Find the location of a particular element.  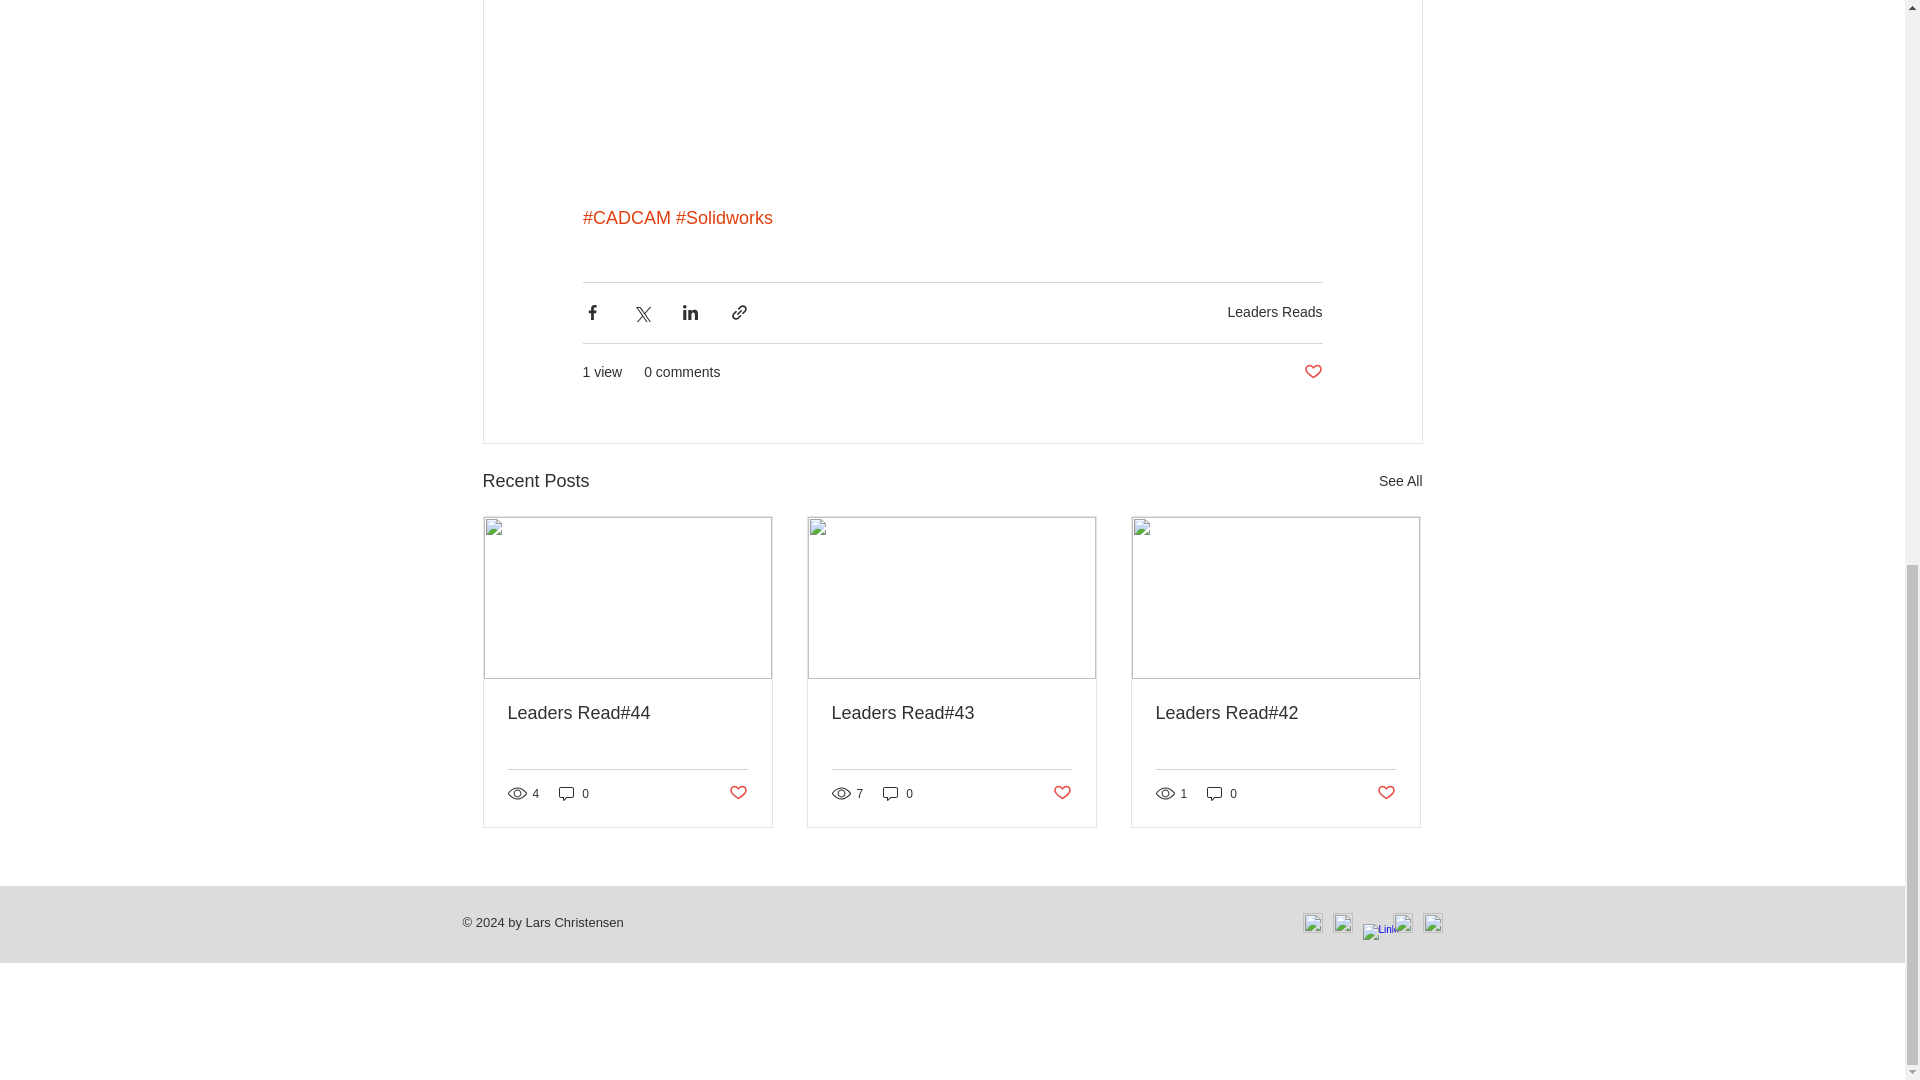

0 is located at coordinates (574, 794).